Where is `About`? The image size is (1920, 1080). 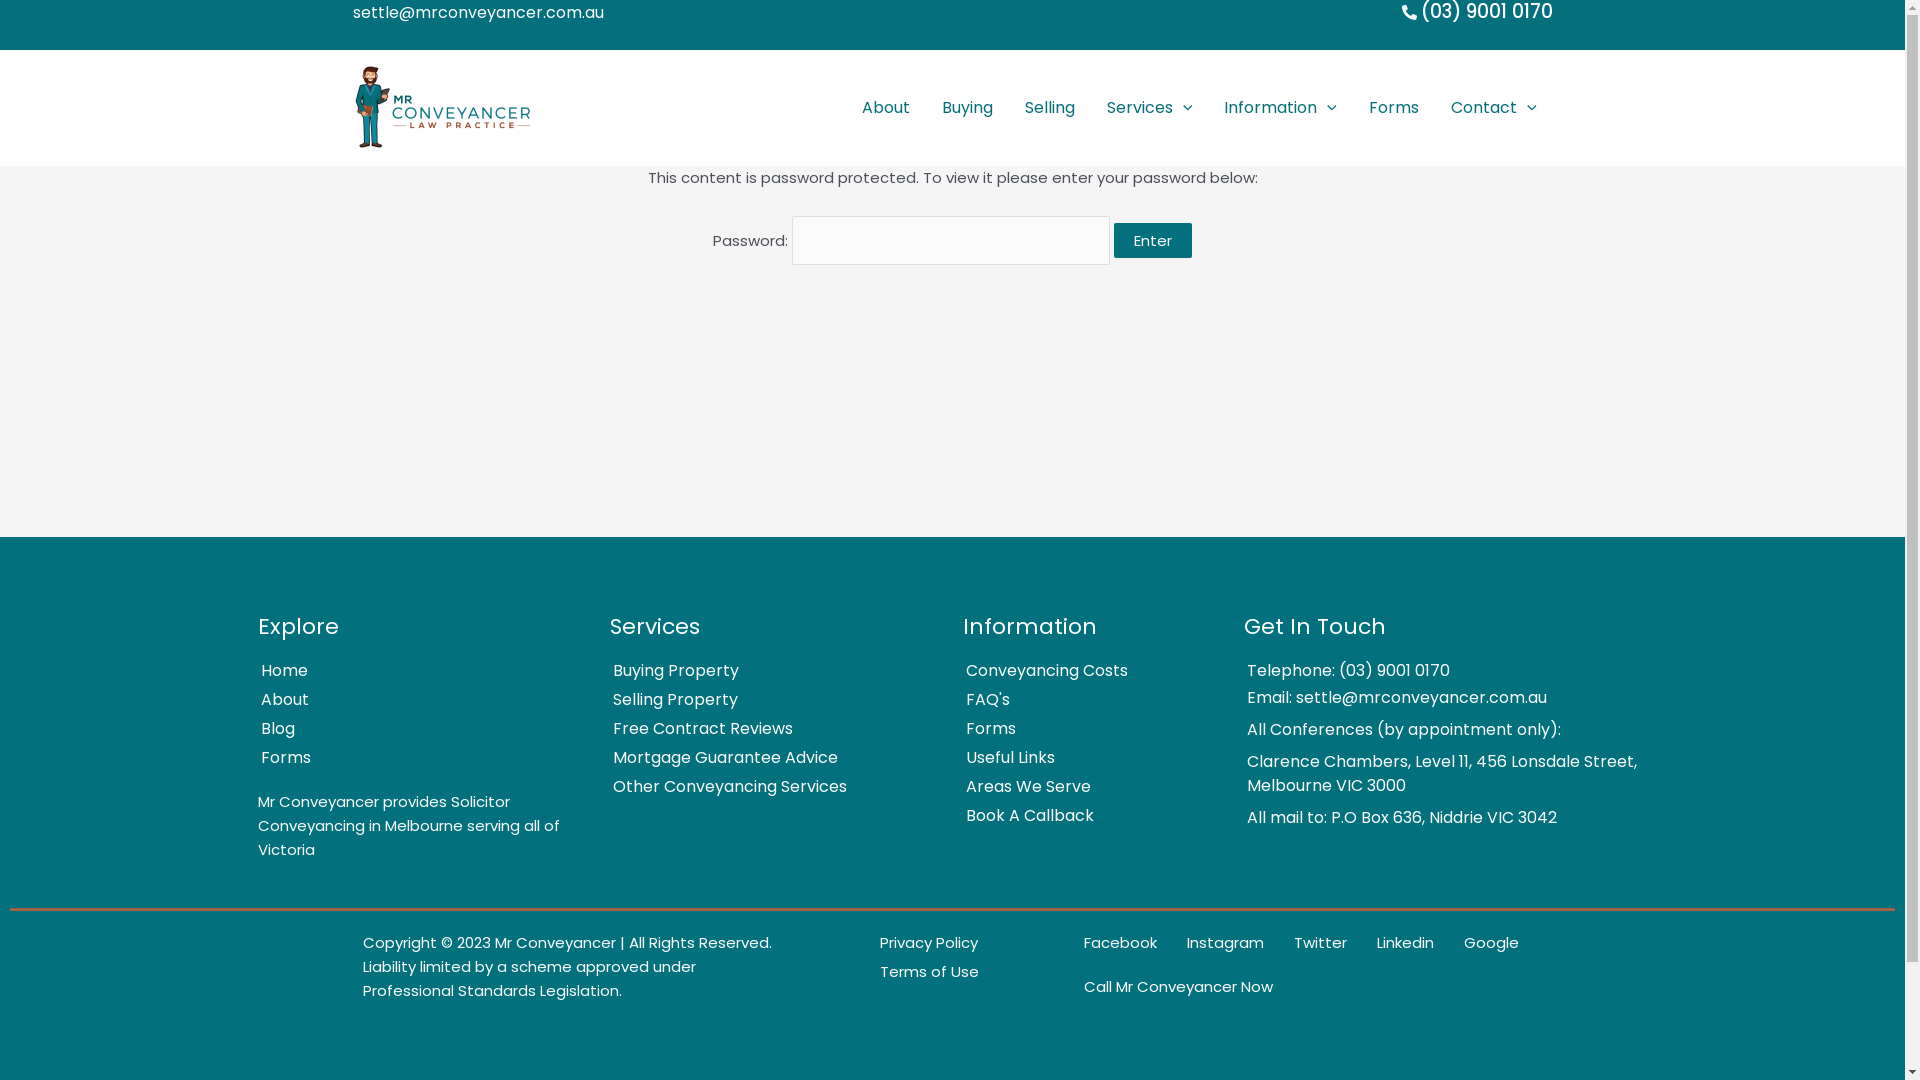 About is located at coordinates (412, 700).